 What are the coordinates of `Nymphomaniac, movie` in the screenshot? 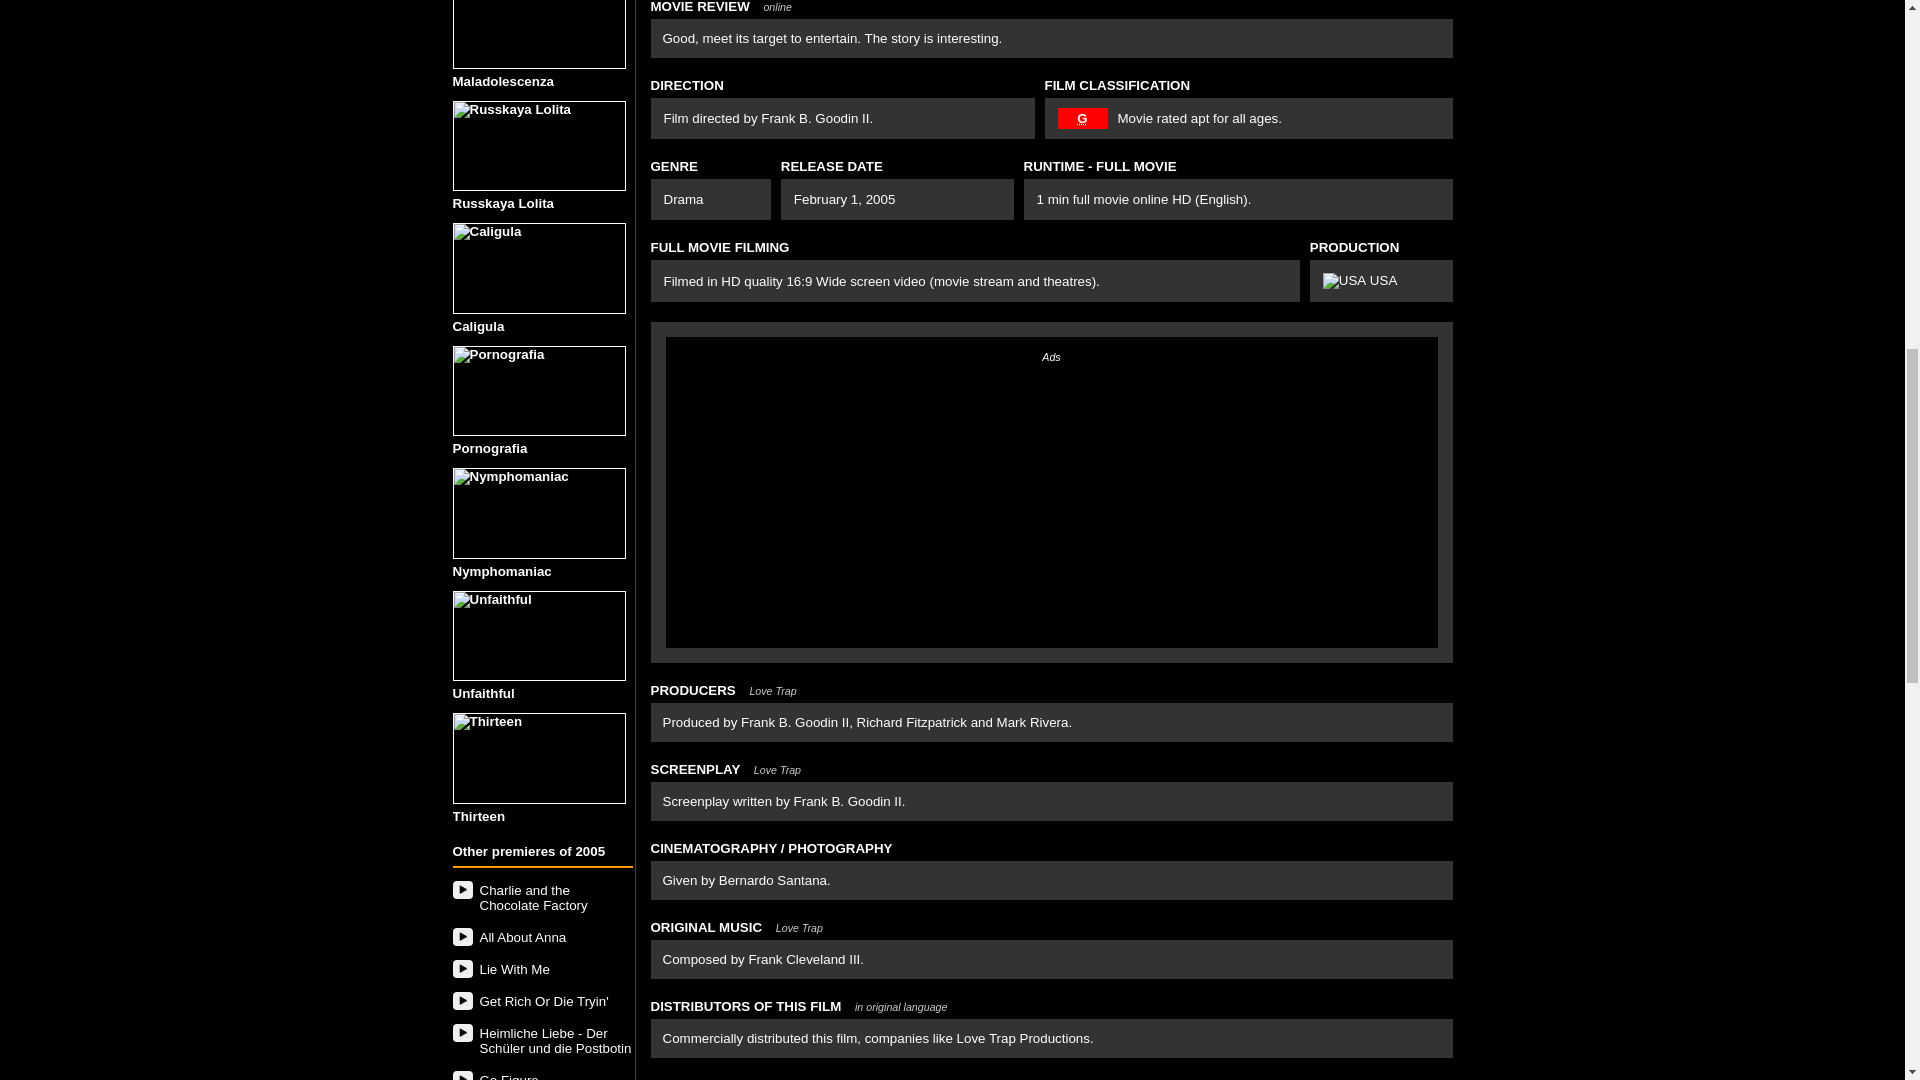 It's located at (538, 513).